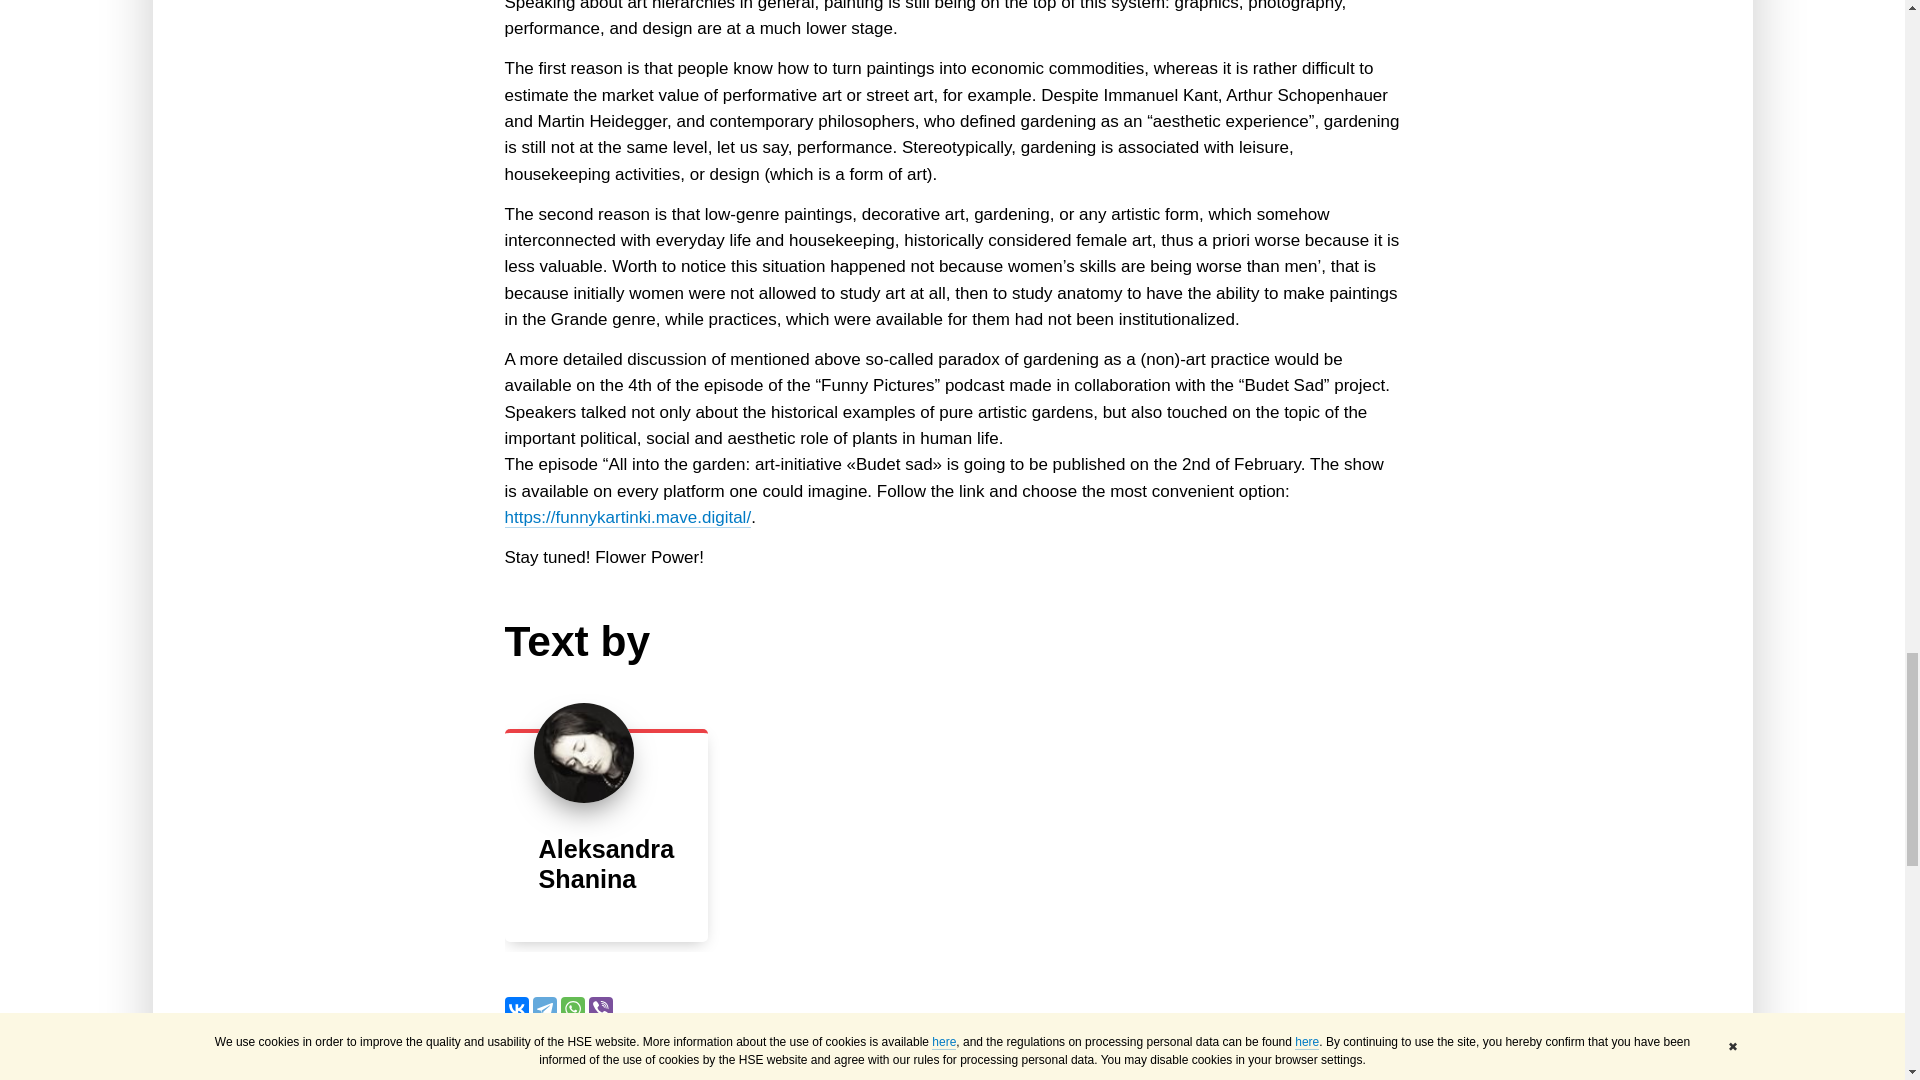  Describe the element at coordinates (572, 1008) in the screenshot. I see `WhatsApp` at that location.